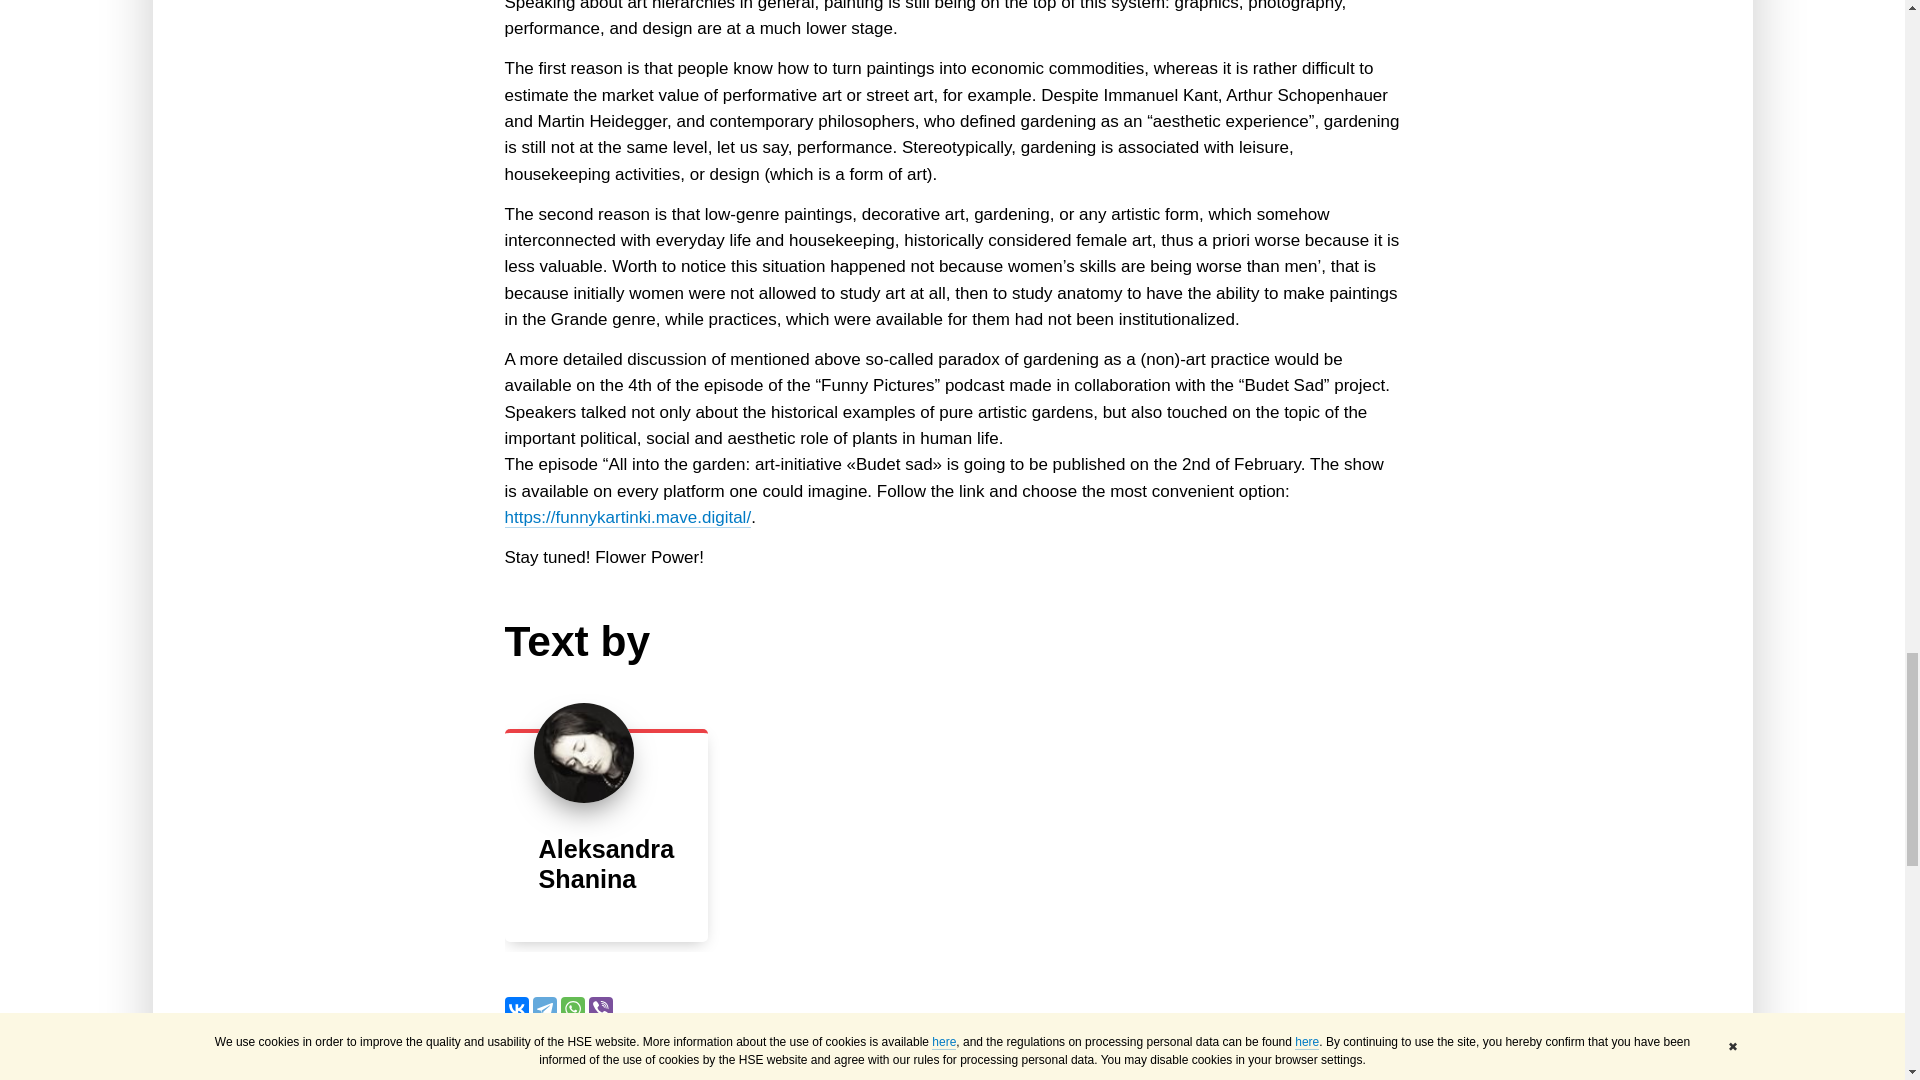  Describe the element at coordinates (572, 1008) in the screenshot. I see `WhatsApp` at that location.